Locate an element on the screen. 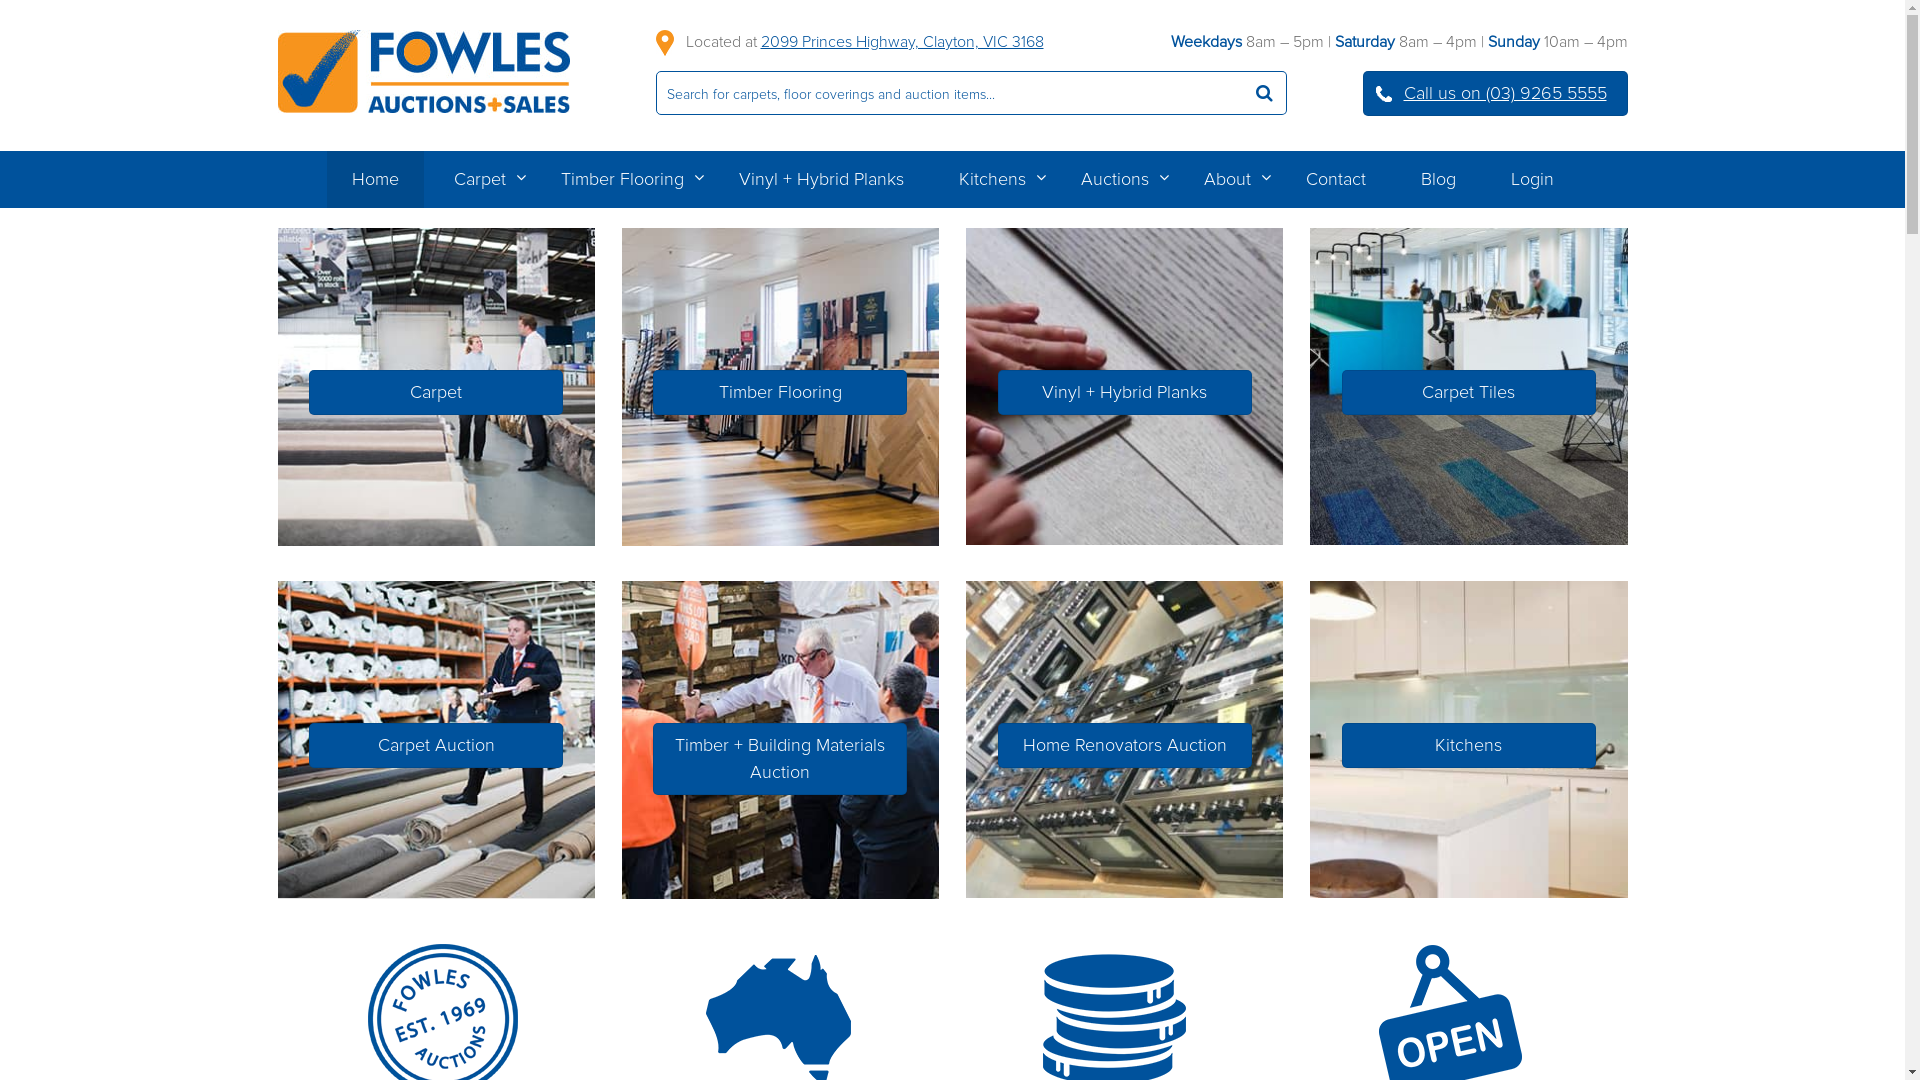 The image size is (1920, 1080). Carpet Tiles is located at coordinates (1469, 392).